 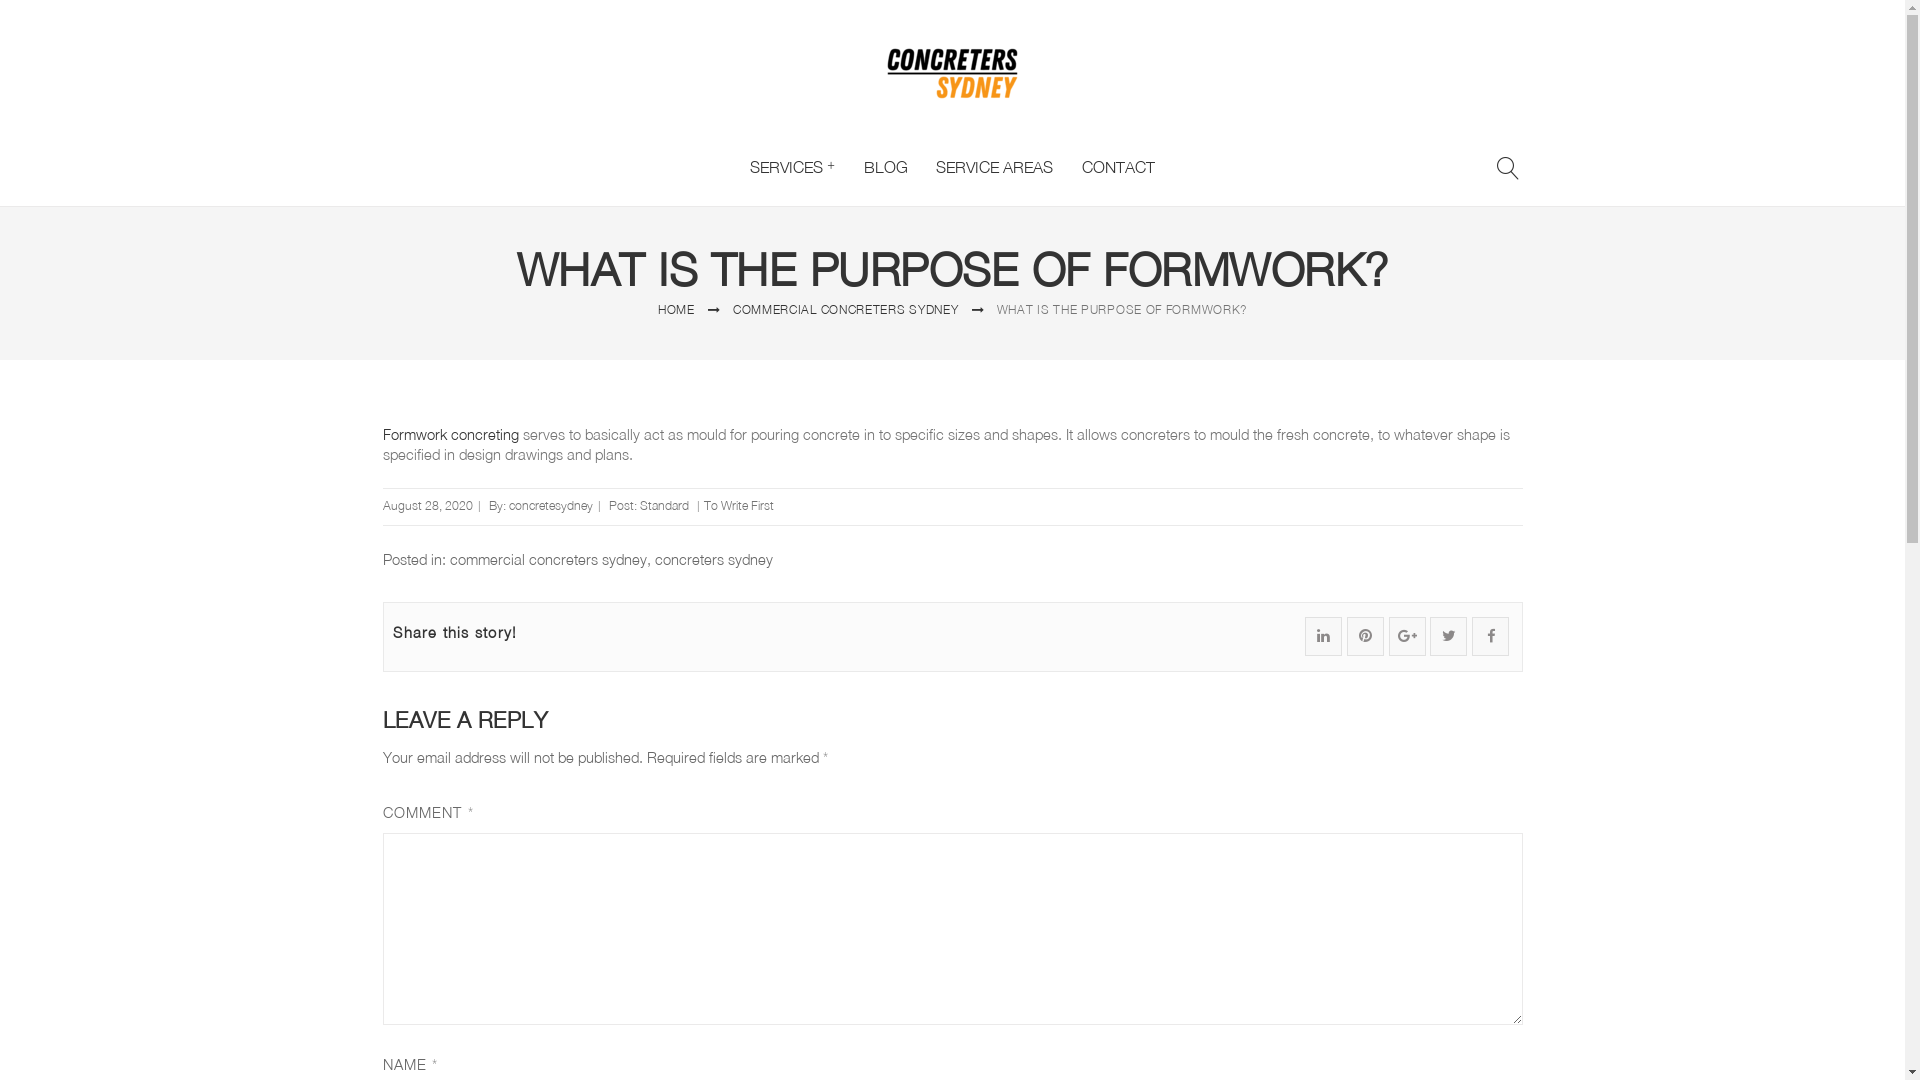 I want to click on COMMERCIAL CONCRETERS SYDNEY, so click(x=846, y=310).